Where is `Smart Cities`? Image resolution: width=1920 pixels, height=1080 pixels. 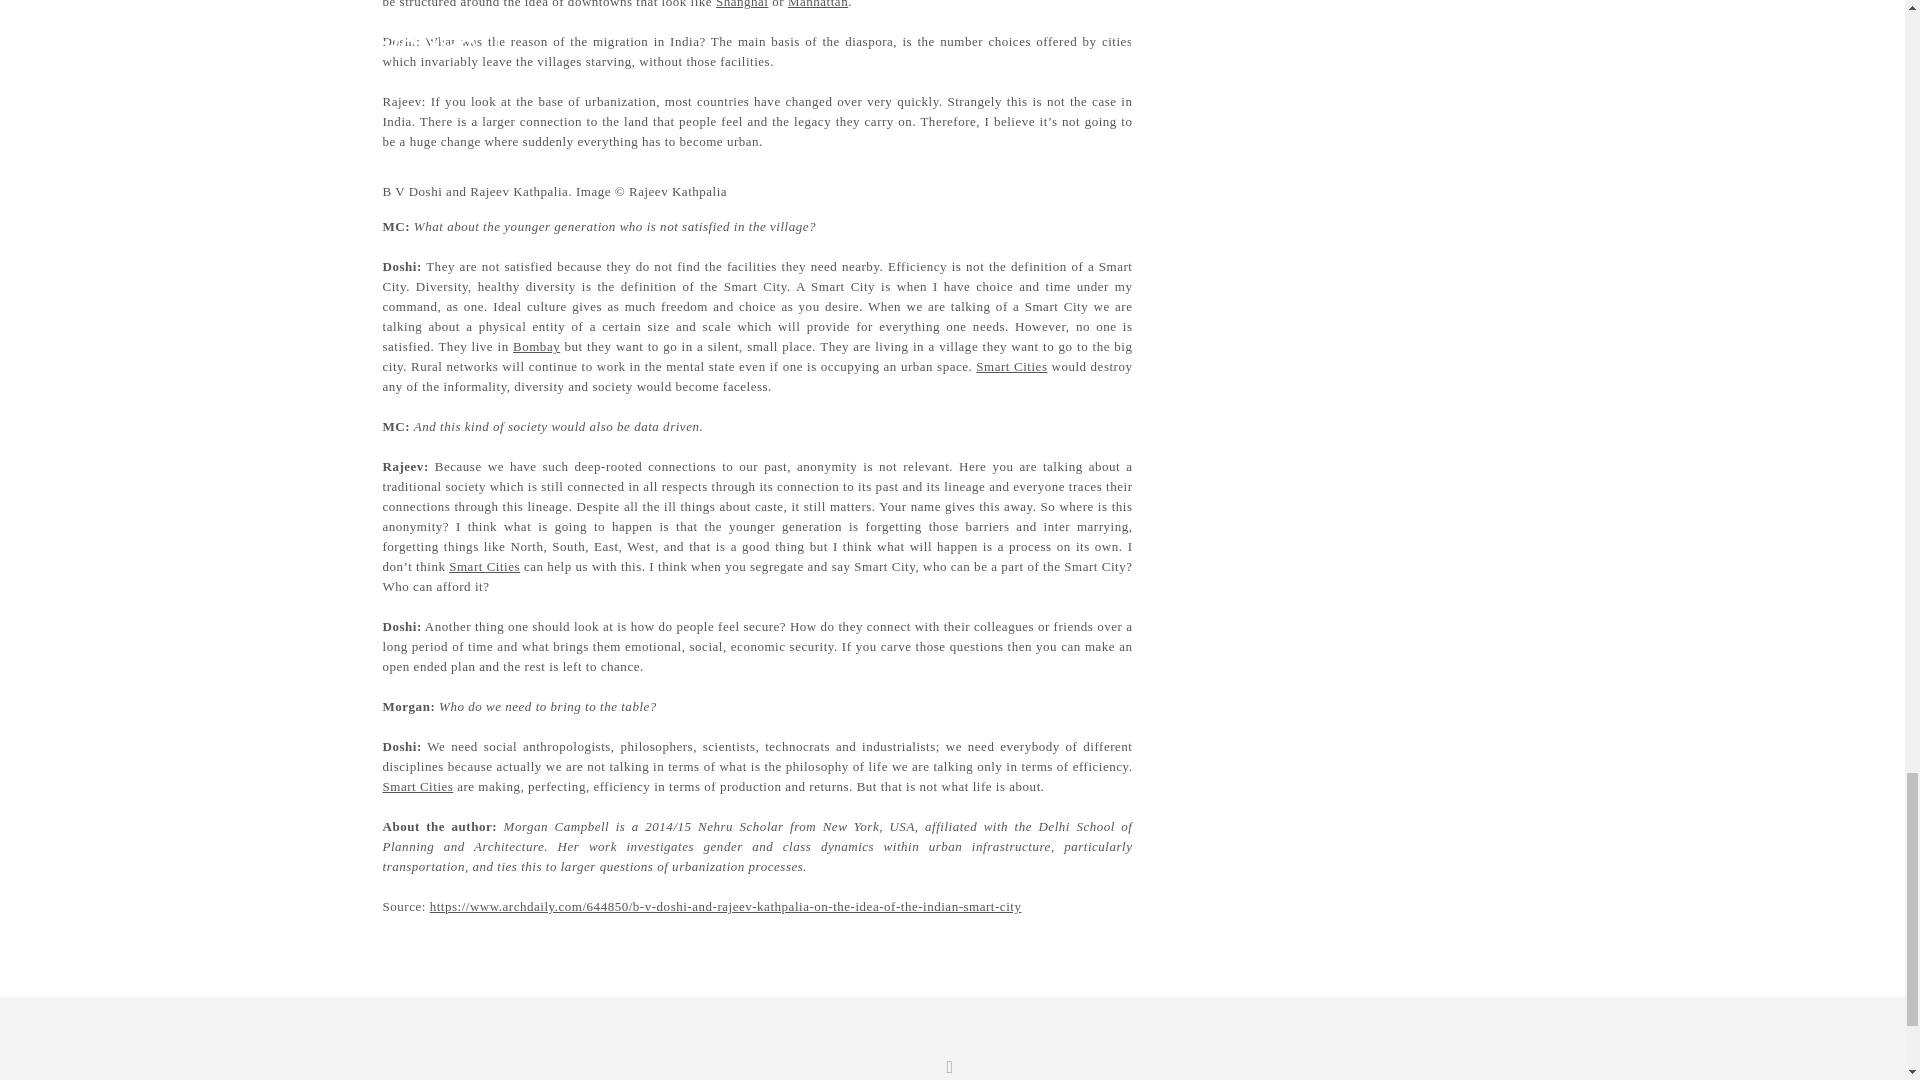
Smart Cities is located at coordinates (1010, 366).